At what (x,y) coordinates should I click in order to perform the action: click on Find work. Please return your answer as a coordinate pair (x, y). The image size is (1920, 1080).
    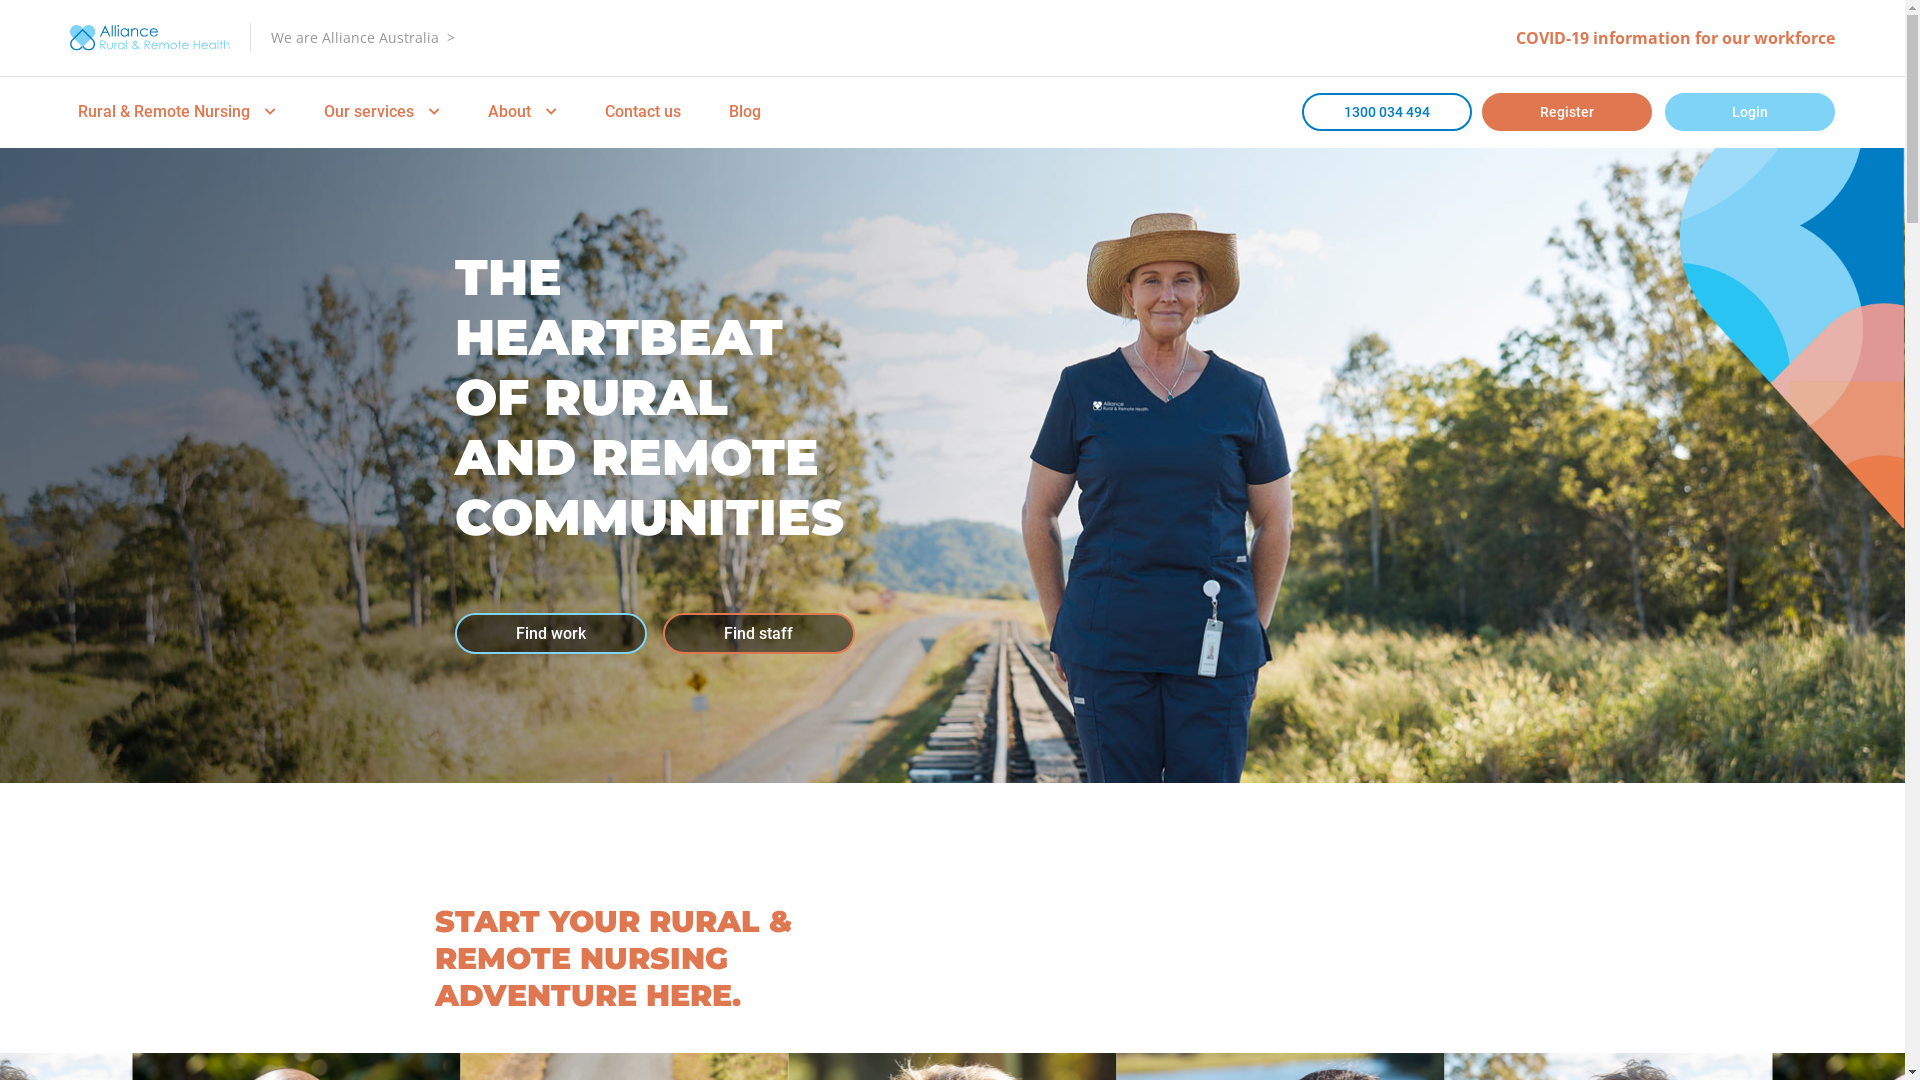
    Looking at the image, I should click on (550, 633).